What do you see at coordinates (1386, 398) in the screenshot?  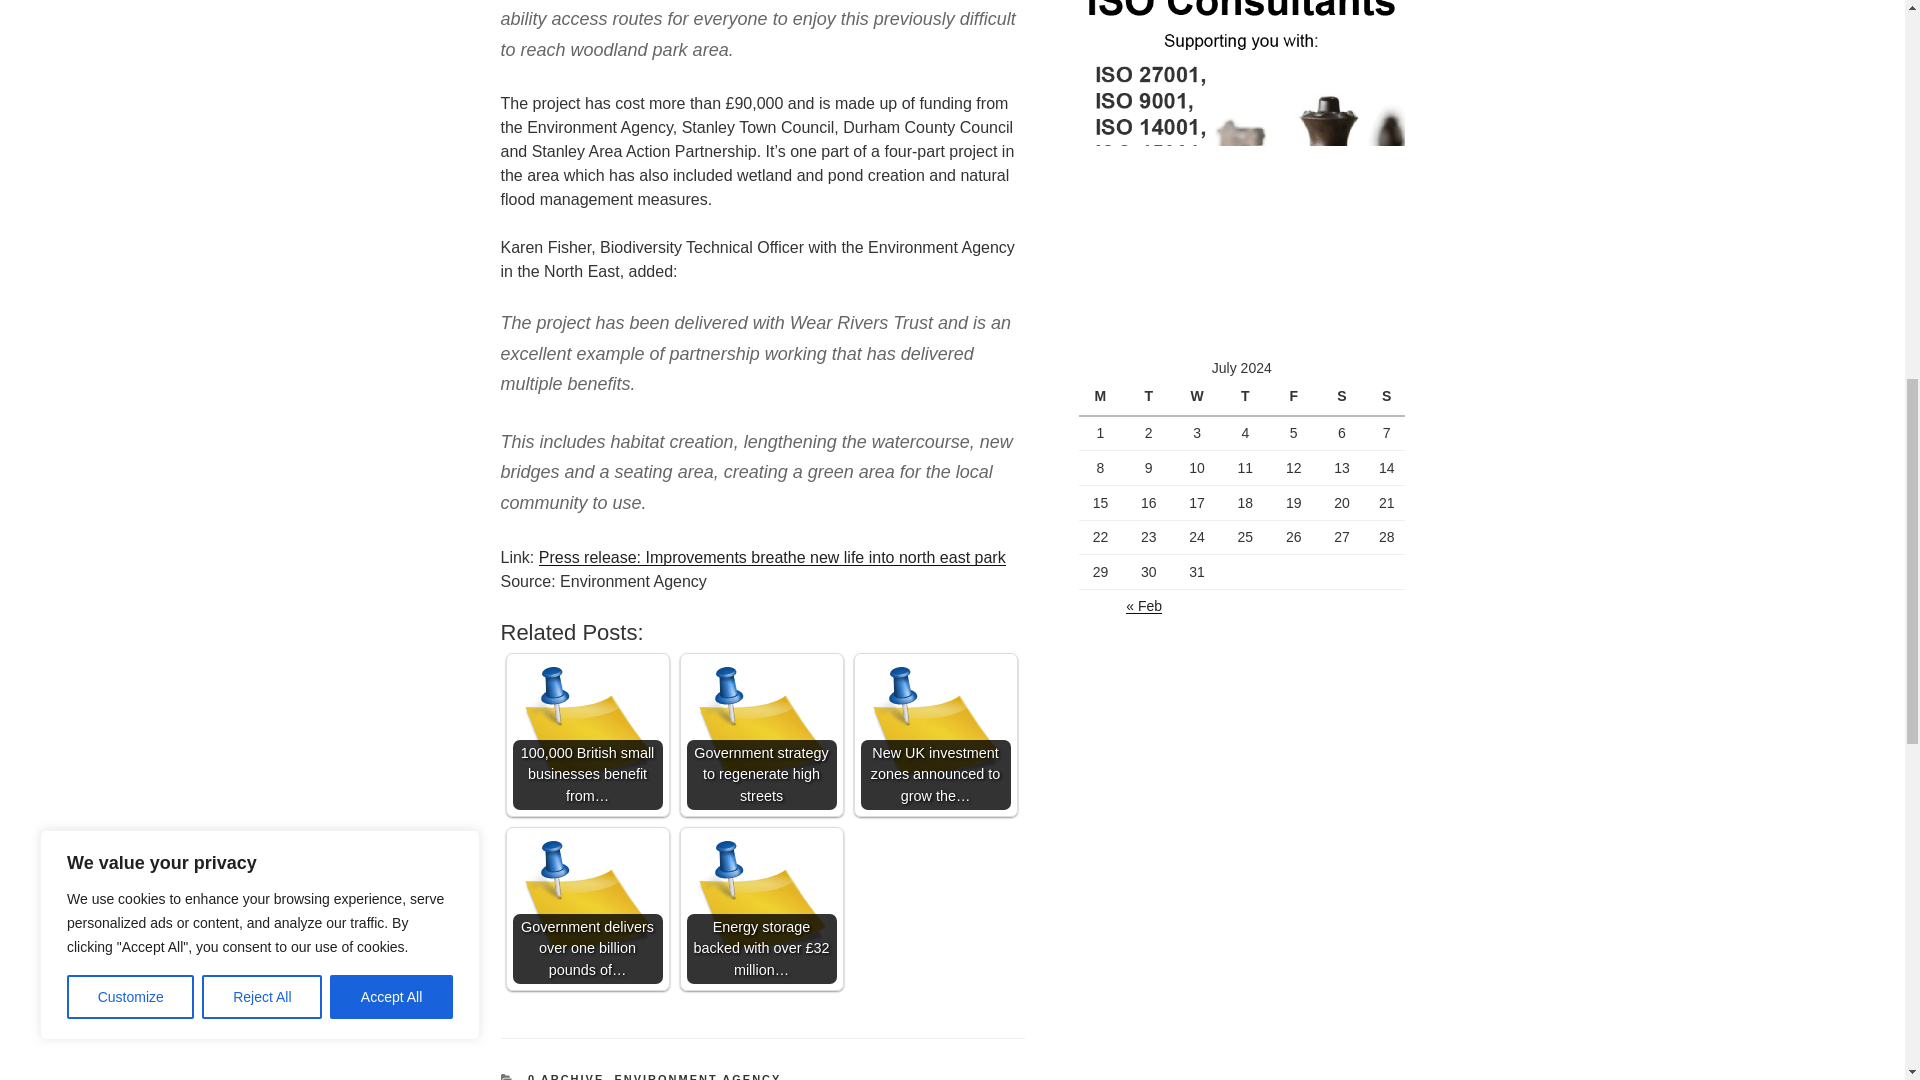 I see `Sunday` at bounding box center [1386, 398].